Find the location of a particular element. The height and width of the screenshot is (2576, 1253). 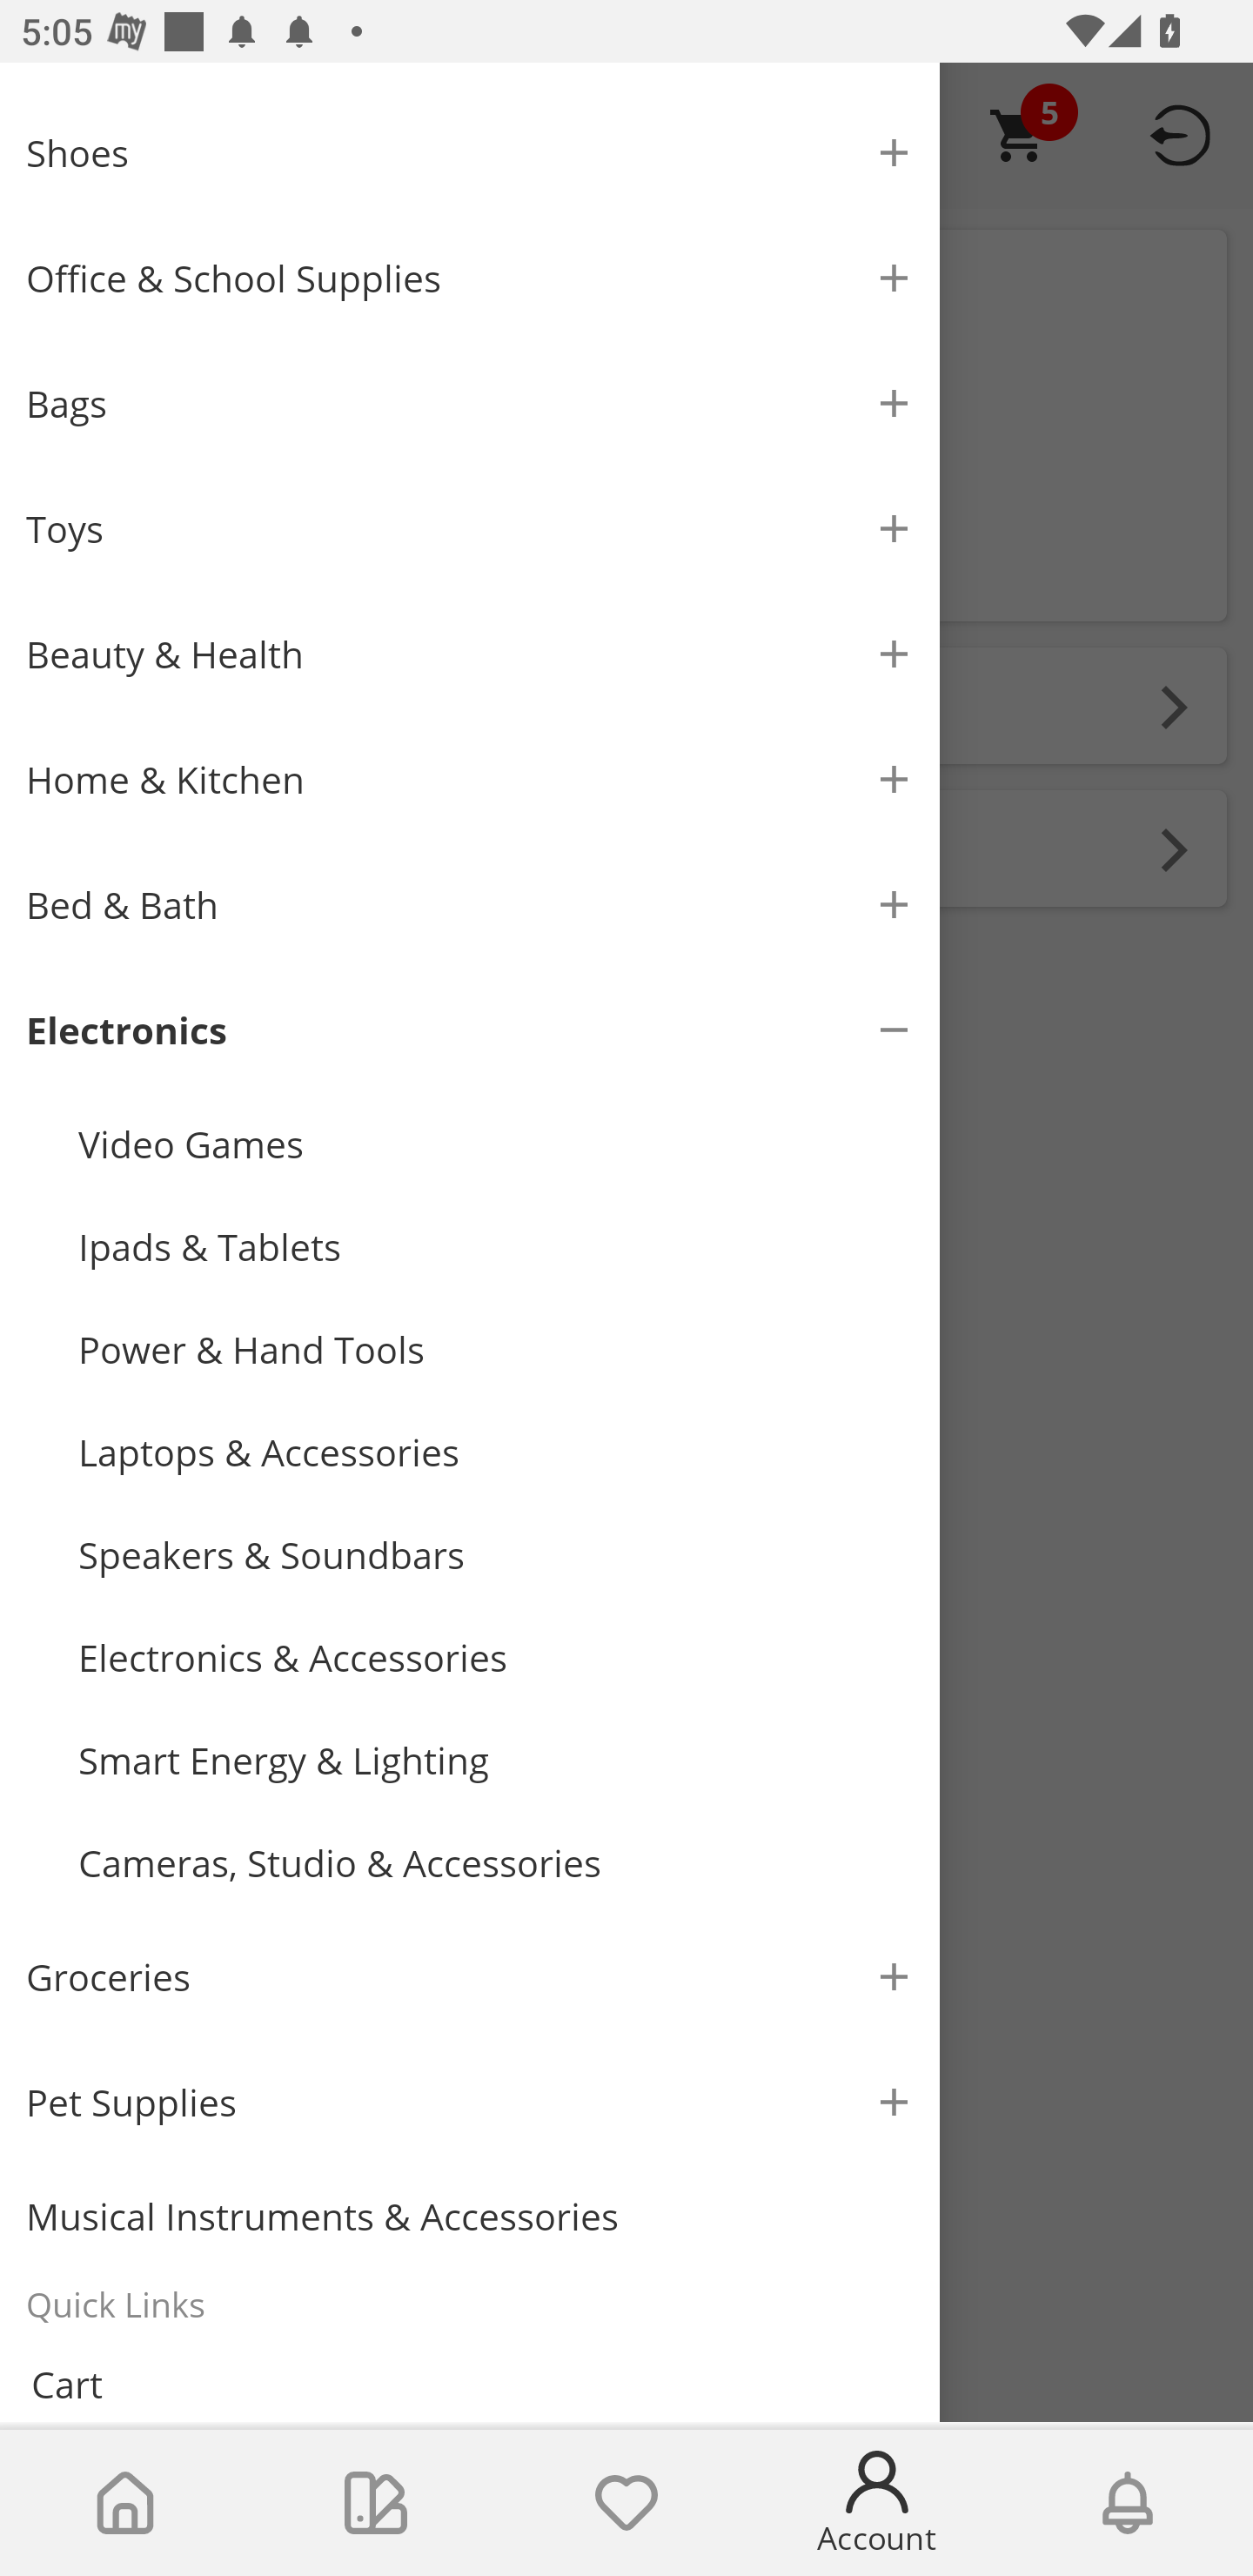

Laptops & Accessories is located at coordinates (496, 1452).